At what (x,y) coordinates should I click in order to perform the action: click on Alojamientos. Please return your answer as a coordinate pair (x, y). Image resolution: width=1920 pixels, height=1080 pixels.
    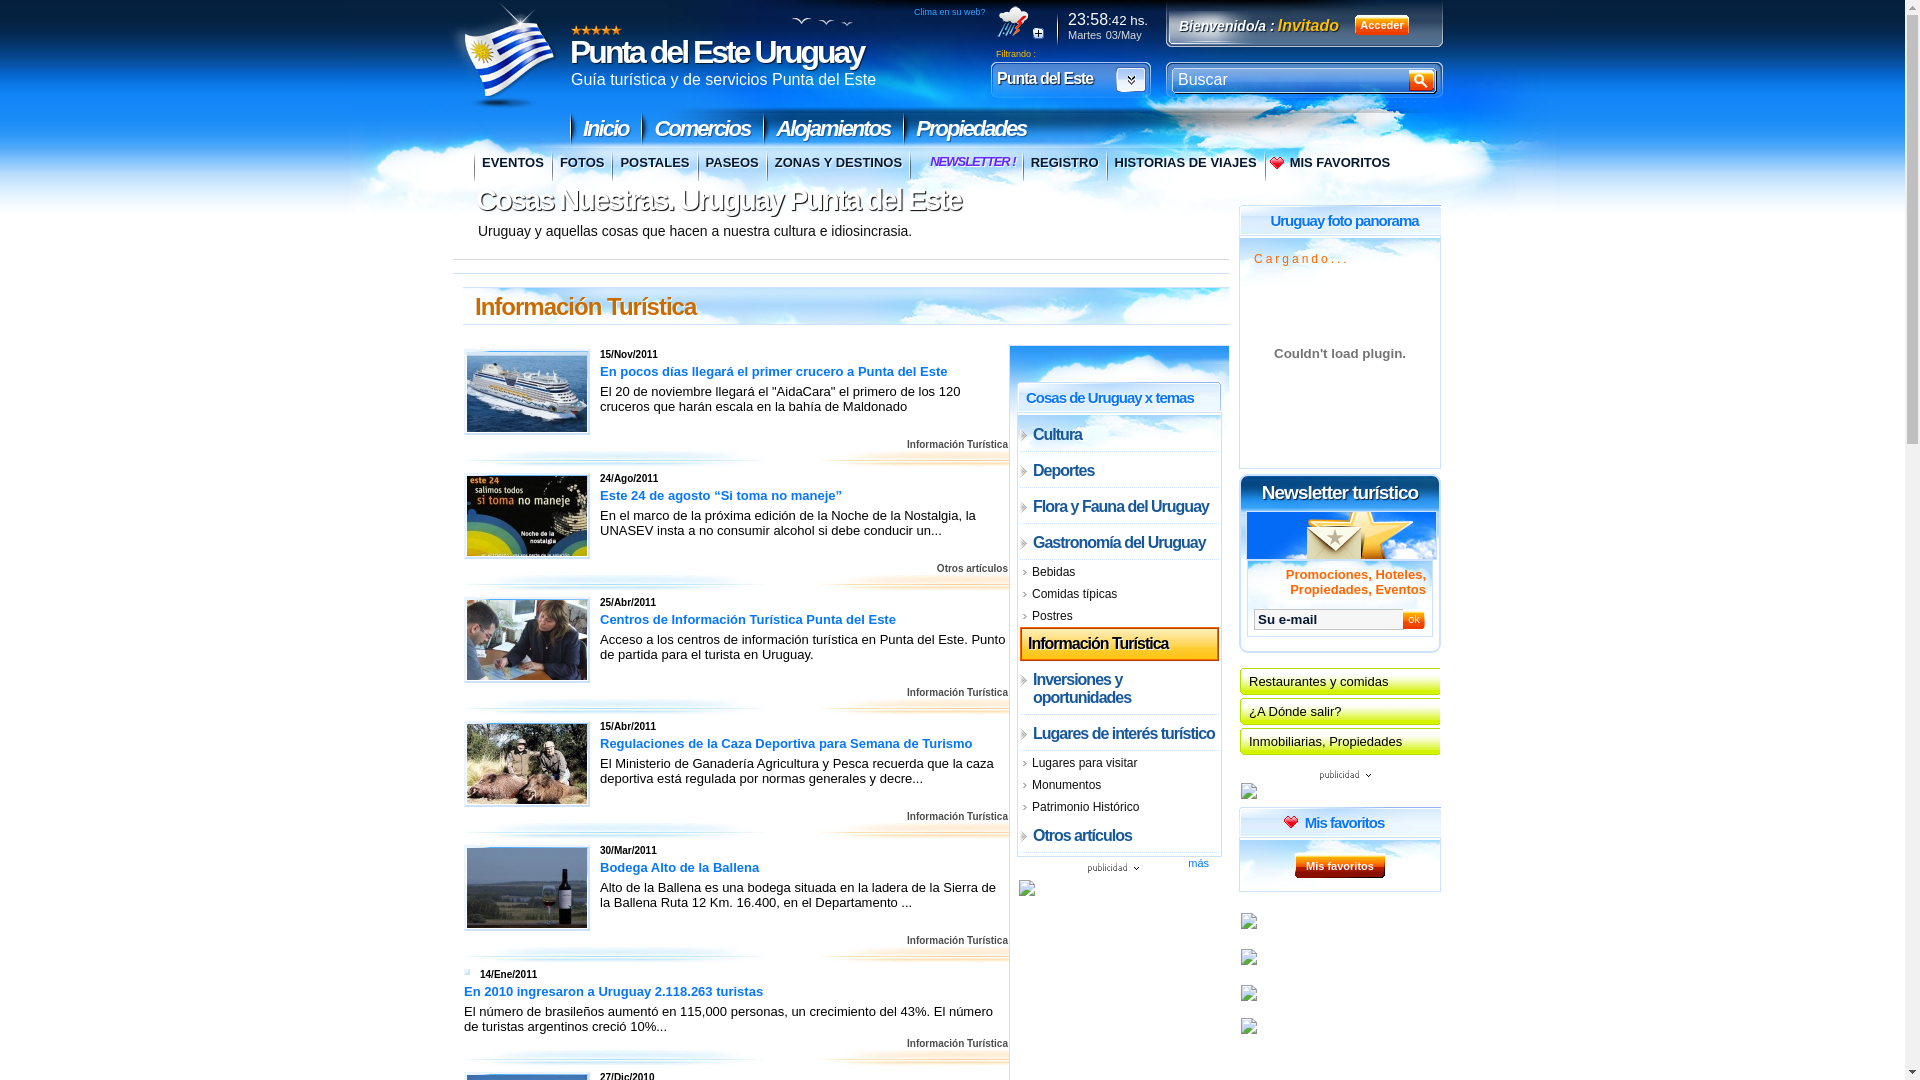
    Looking at the image, I should click on (833, 128).